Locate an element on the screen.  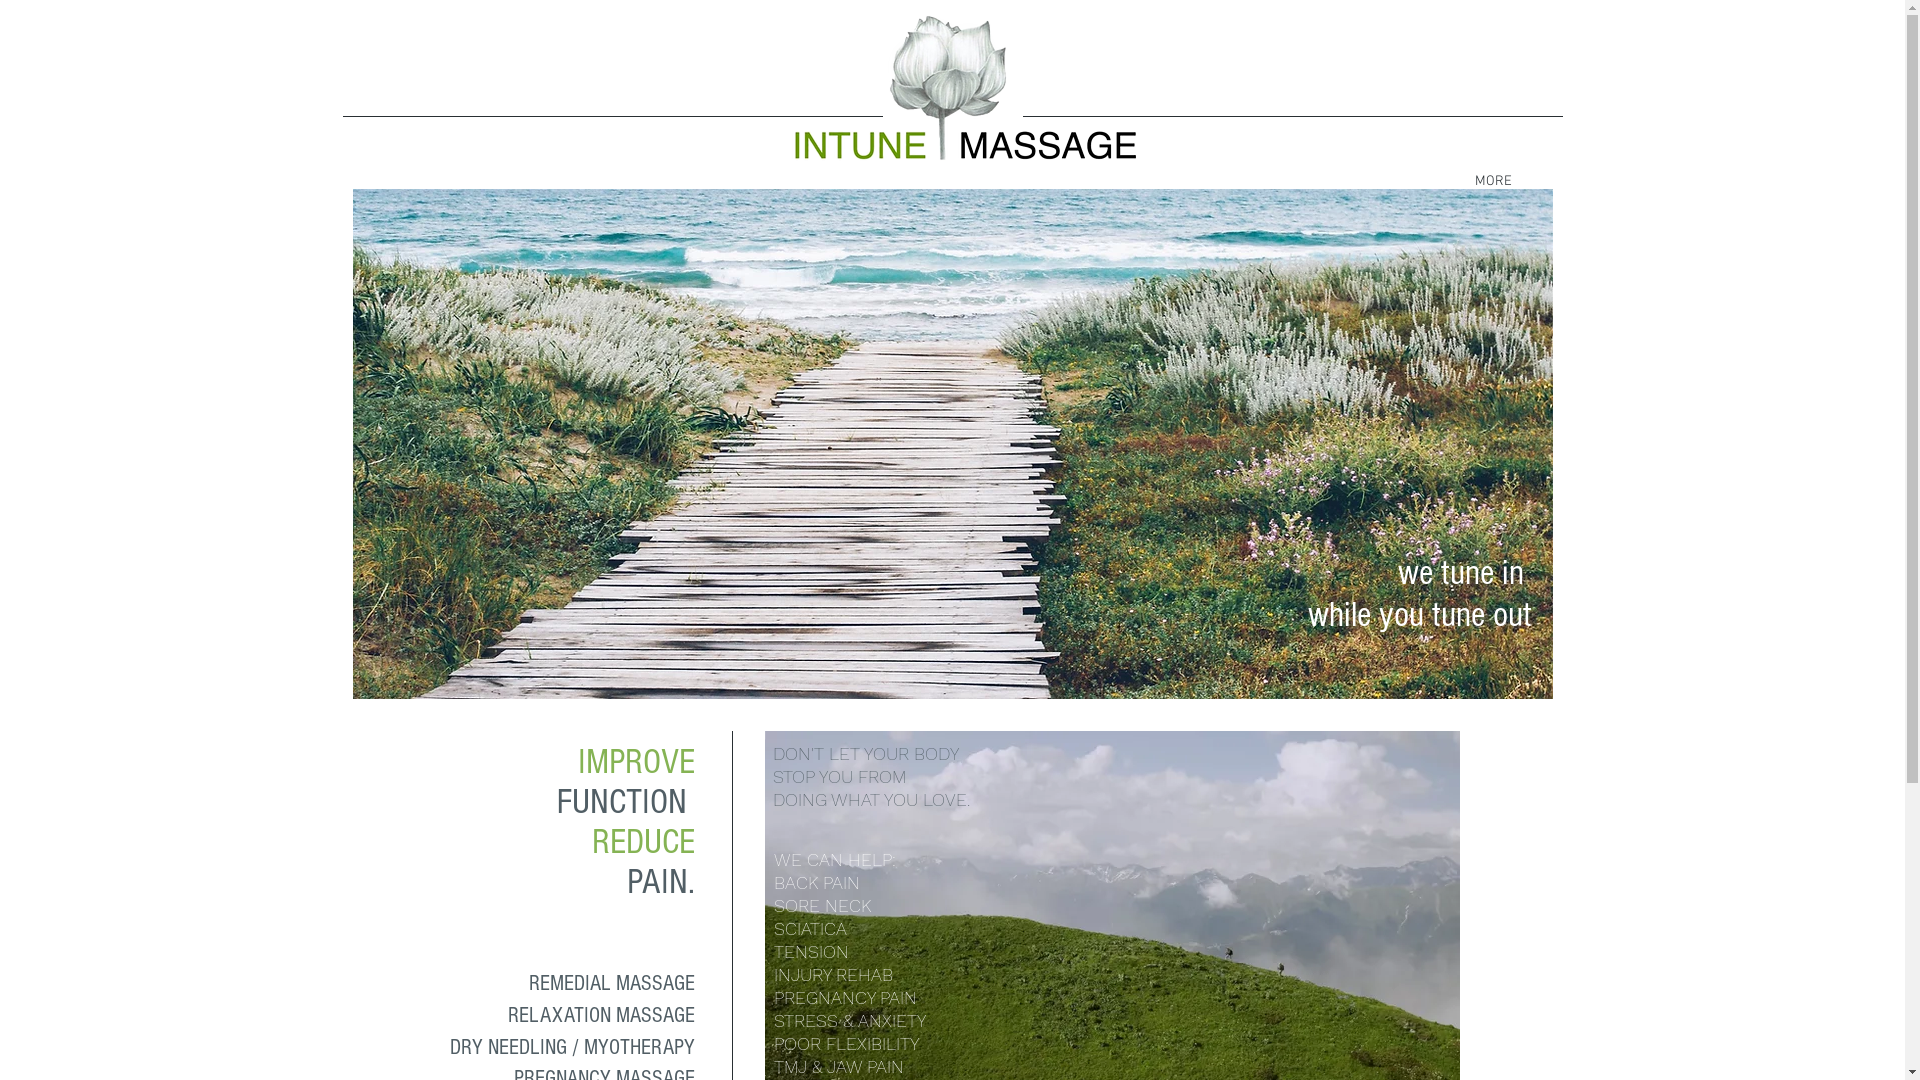
PREGNANCY PAIN is located at coordinates (846, 998).